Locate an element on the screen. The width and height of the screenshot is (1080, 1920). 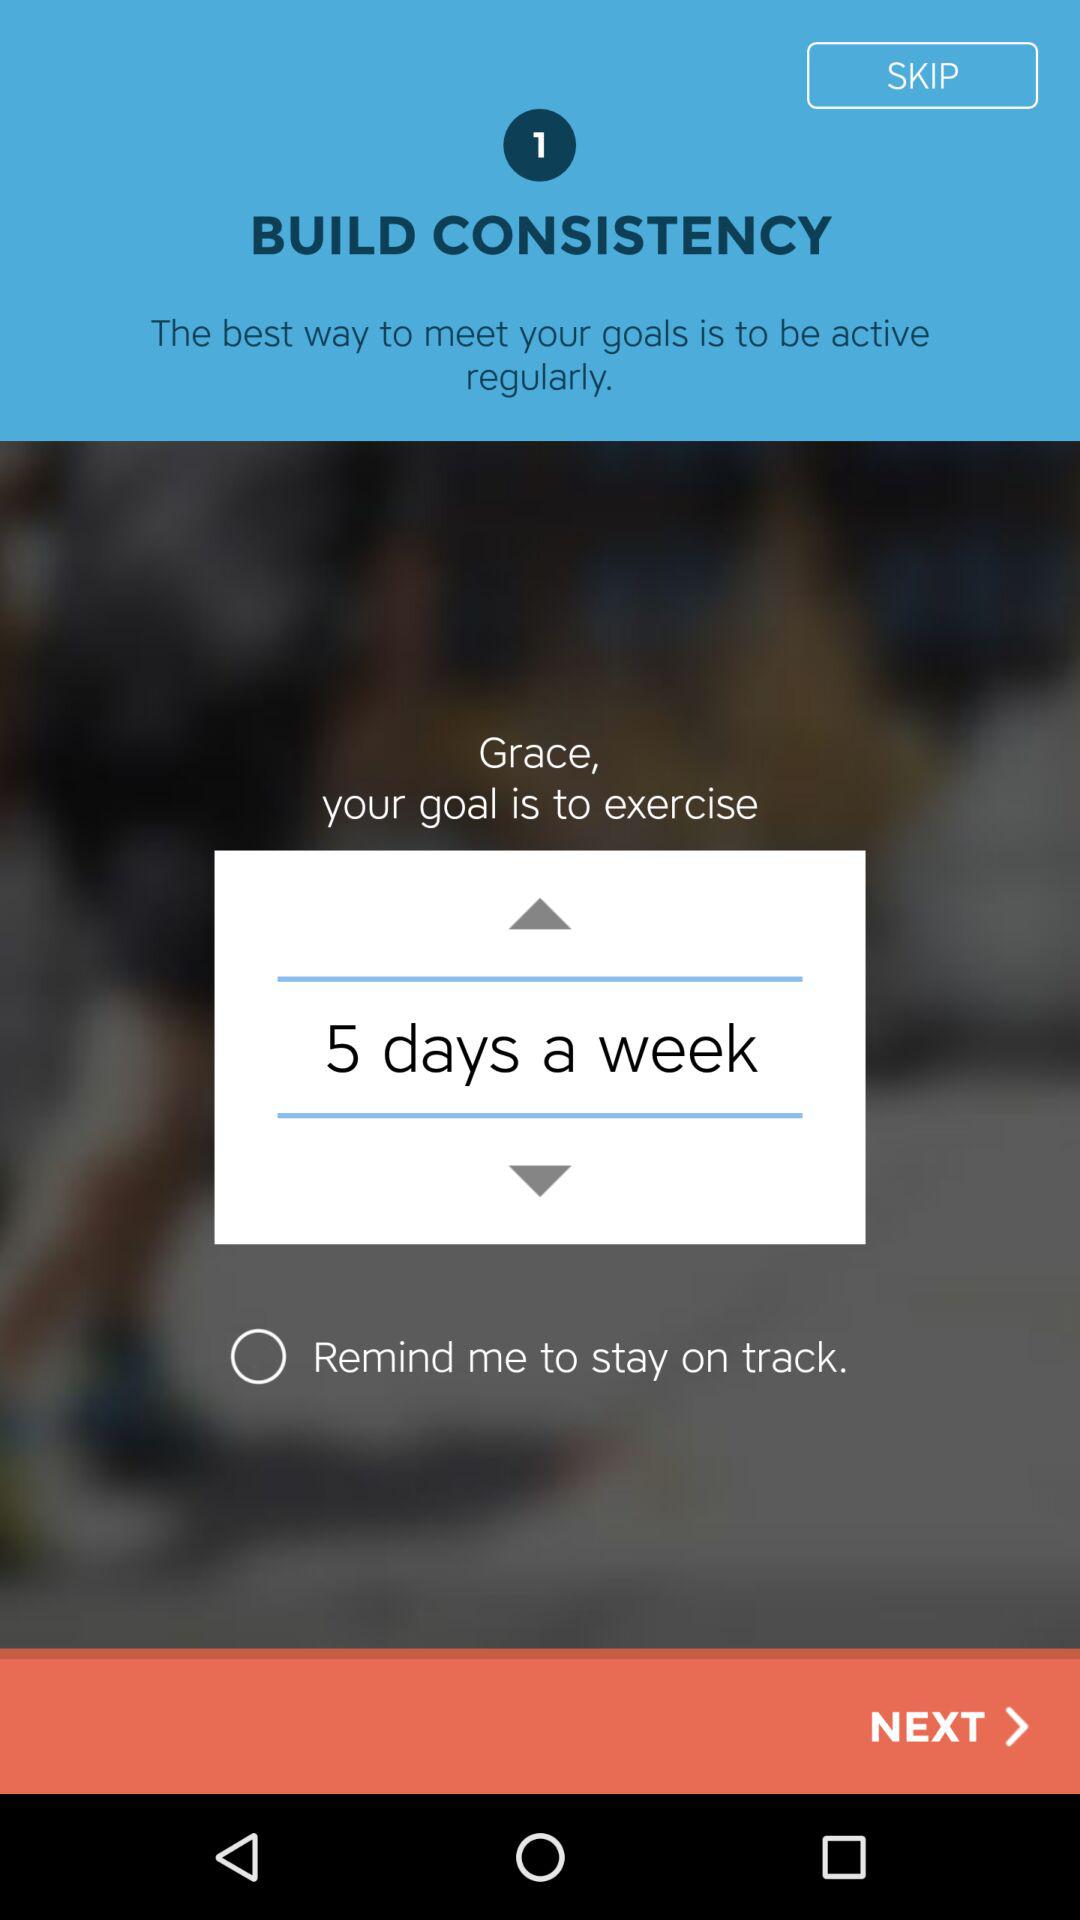
click the item above build consistency icon is located at coordinates (922, 74).